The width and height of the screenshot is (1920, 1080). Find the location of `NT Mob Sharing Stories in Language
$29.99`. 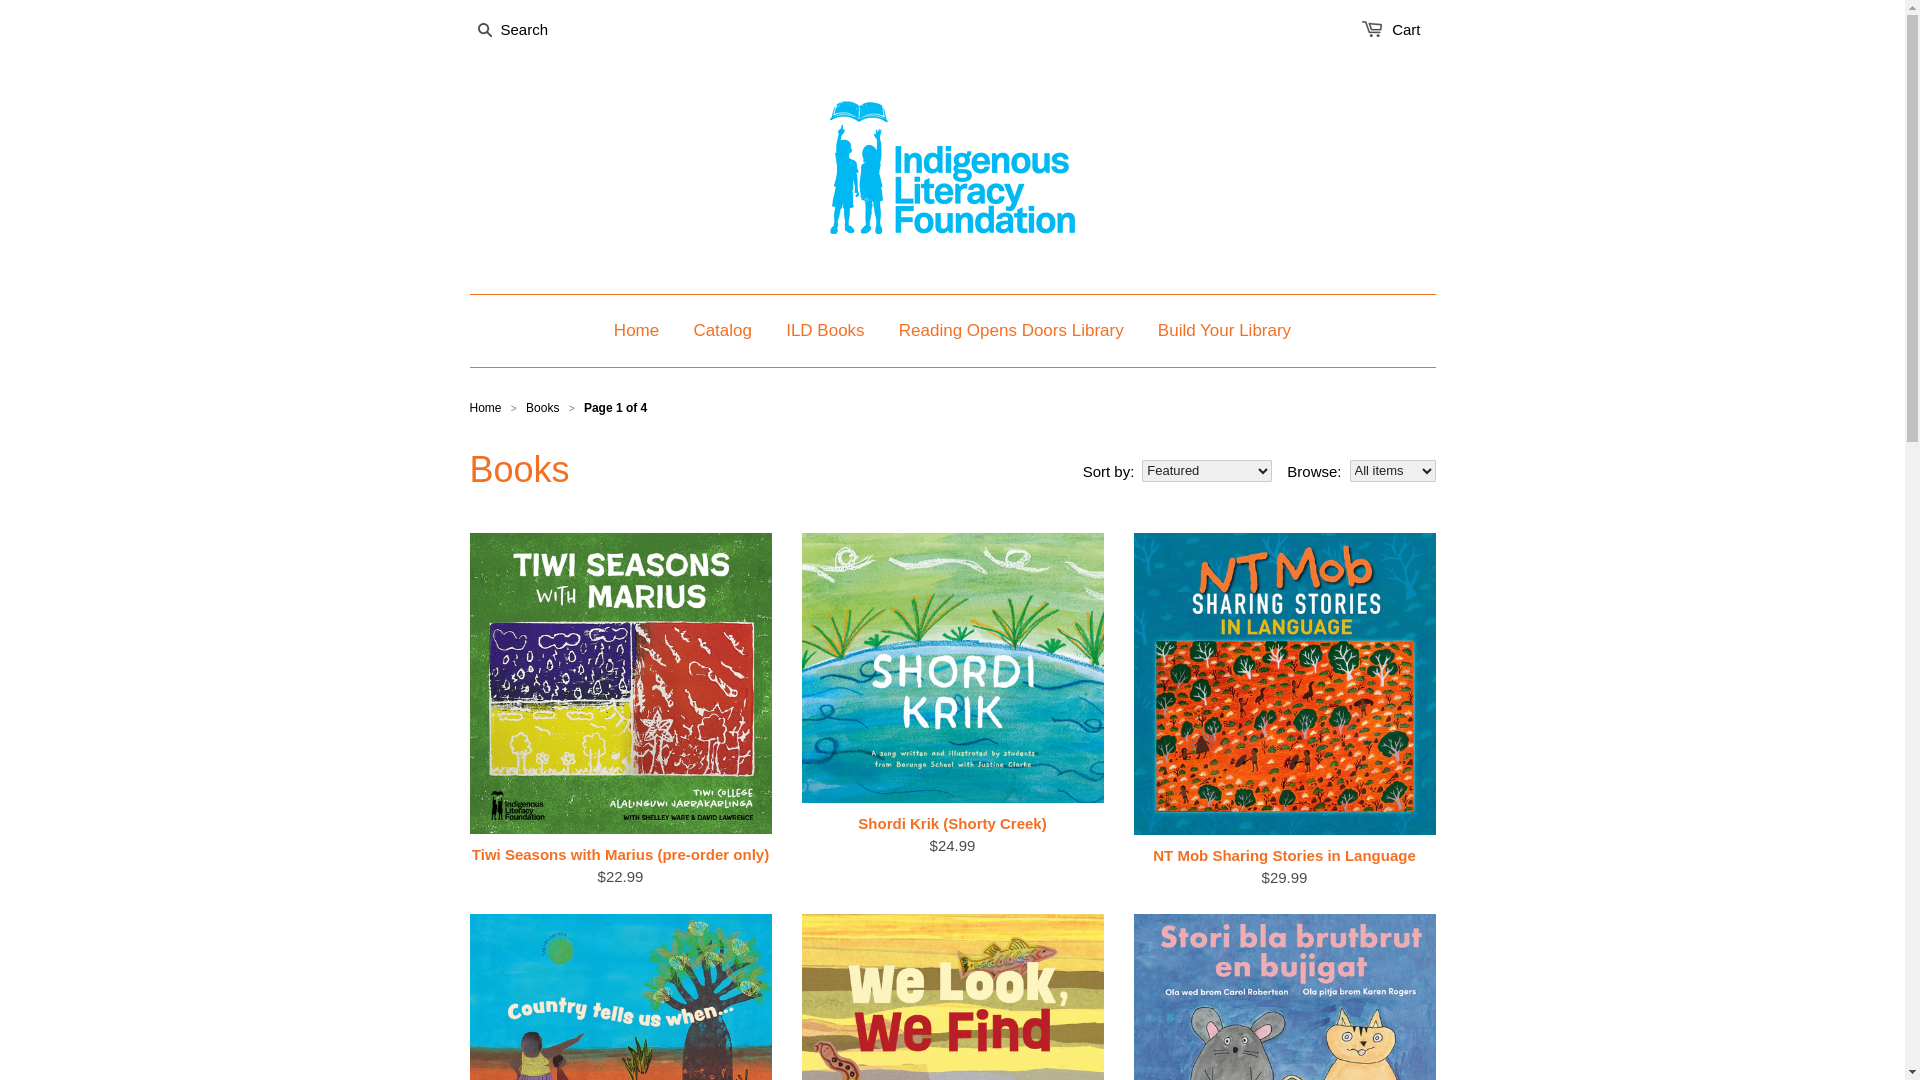

NT Mob Sharing Stories in Language
$29.99 is located at coordinates (1285, 866).